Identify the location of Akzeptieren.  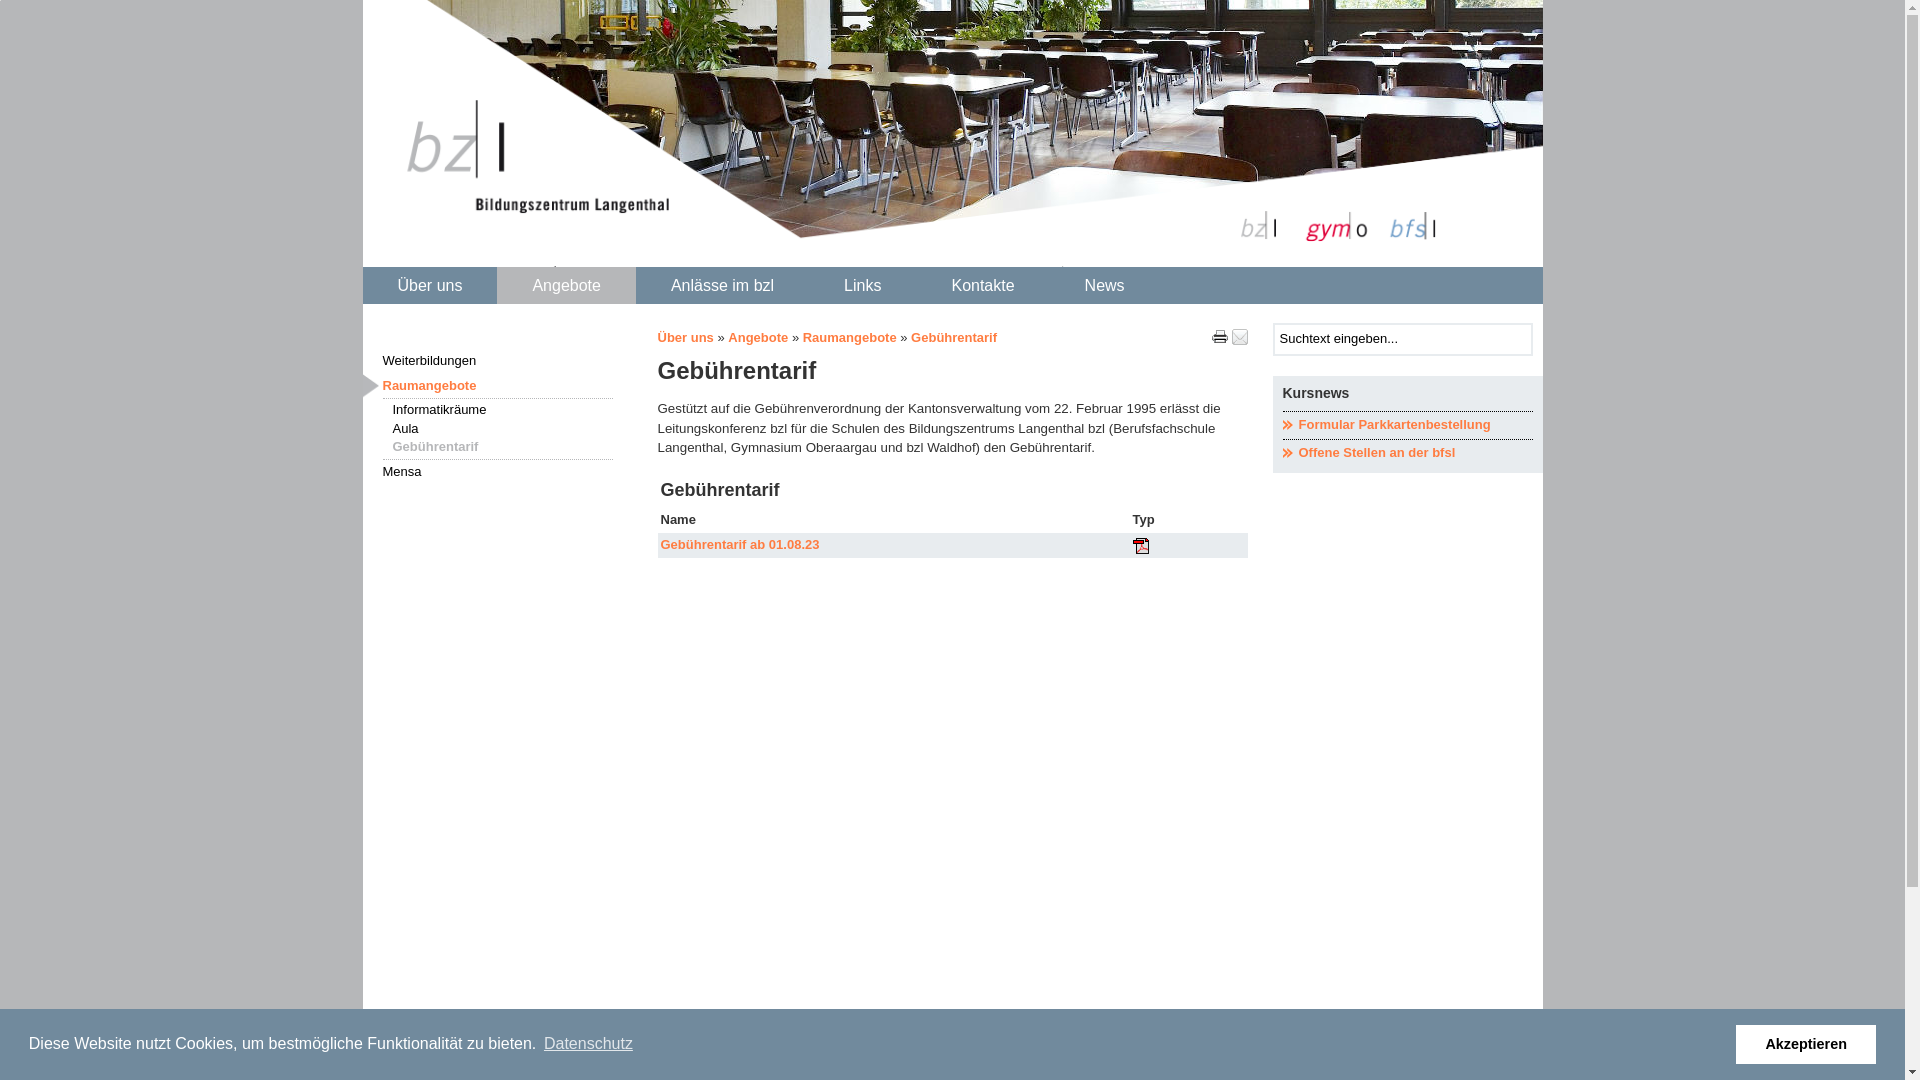
(1806, 1044).